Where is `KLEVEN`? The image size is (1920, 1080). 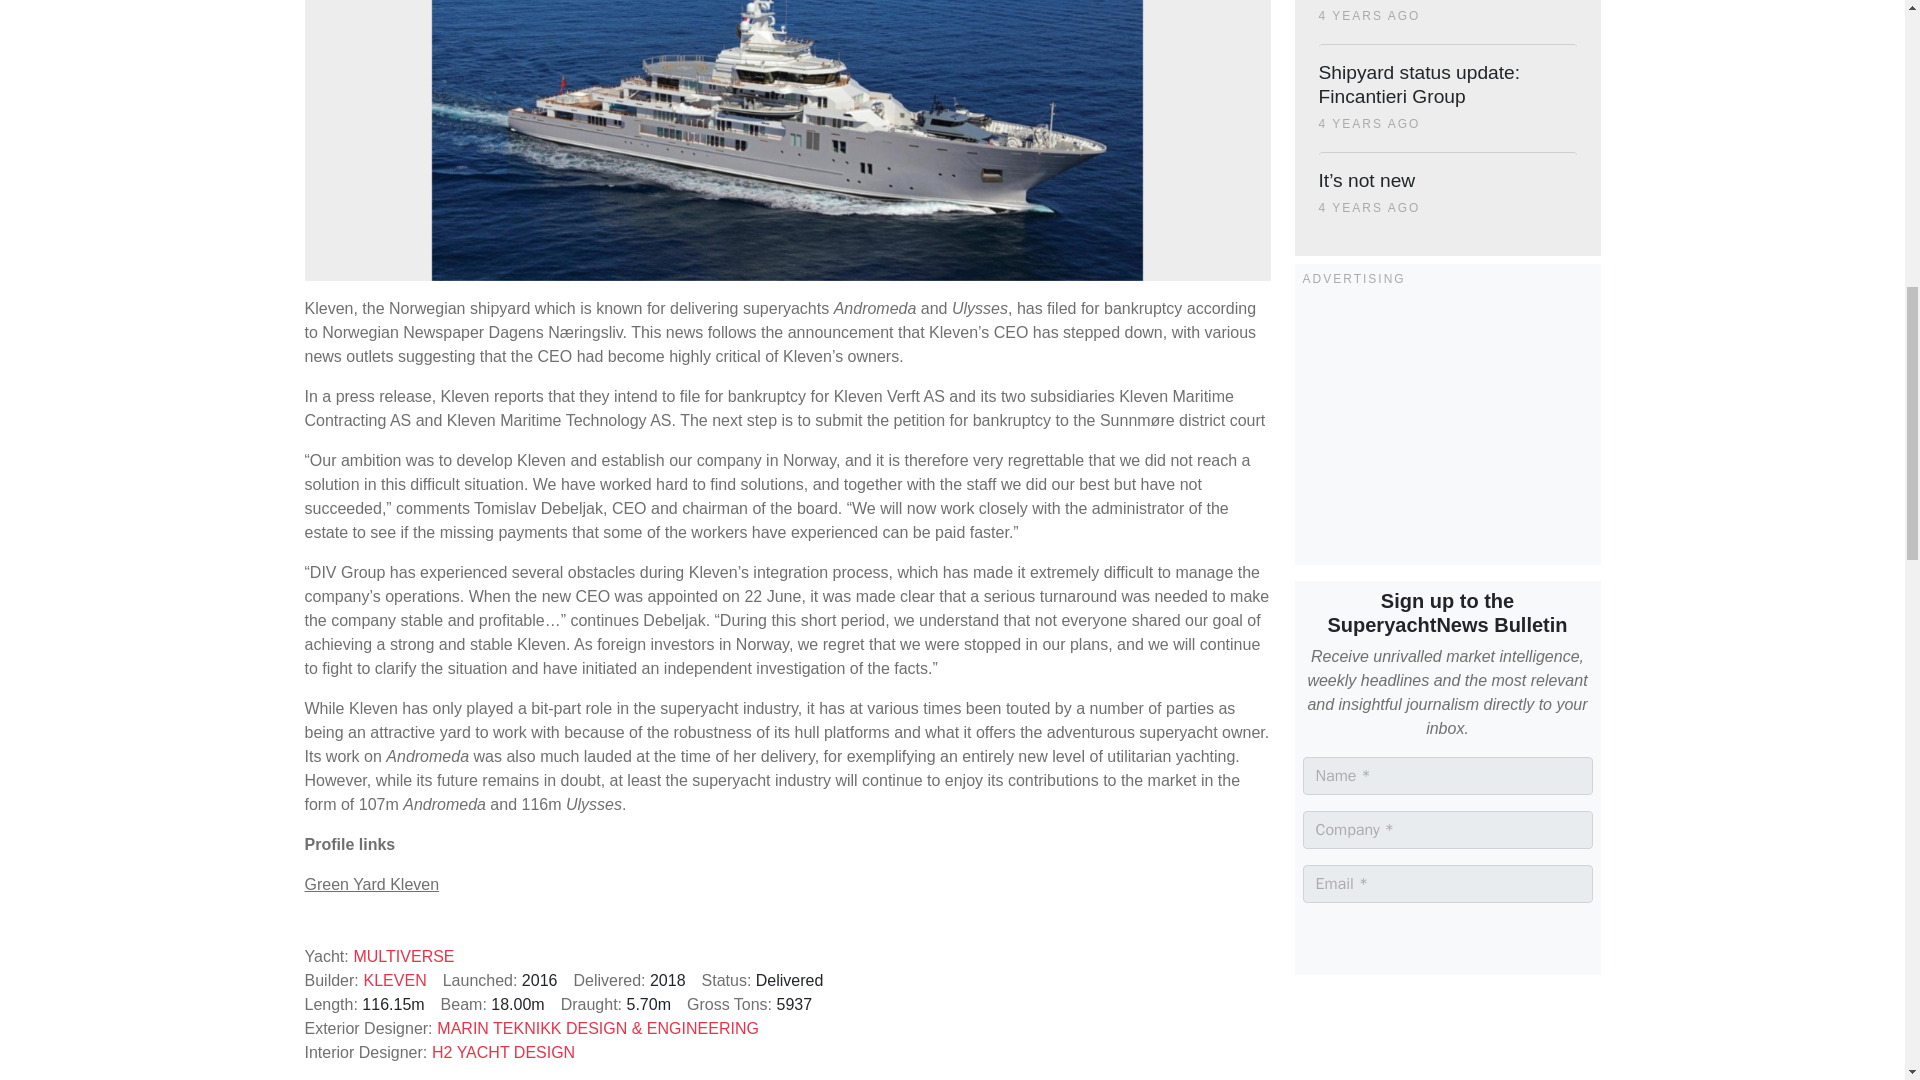 KLEVEN is located at coordinates (395, 980).